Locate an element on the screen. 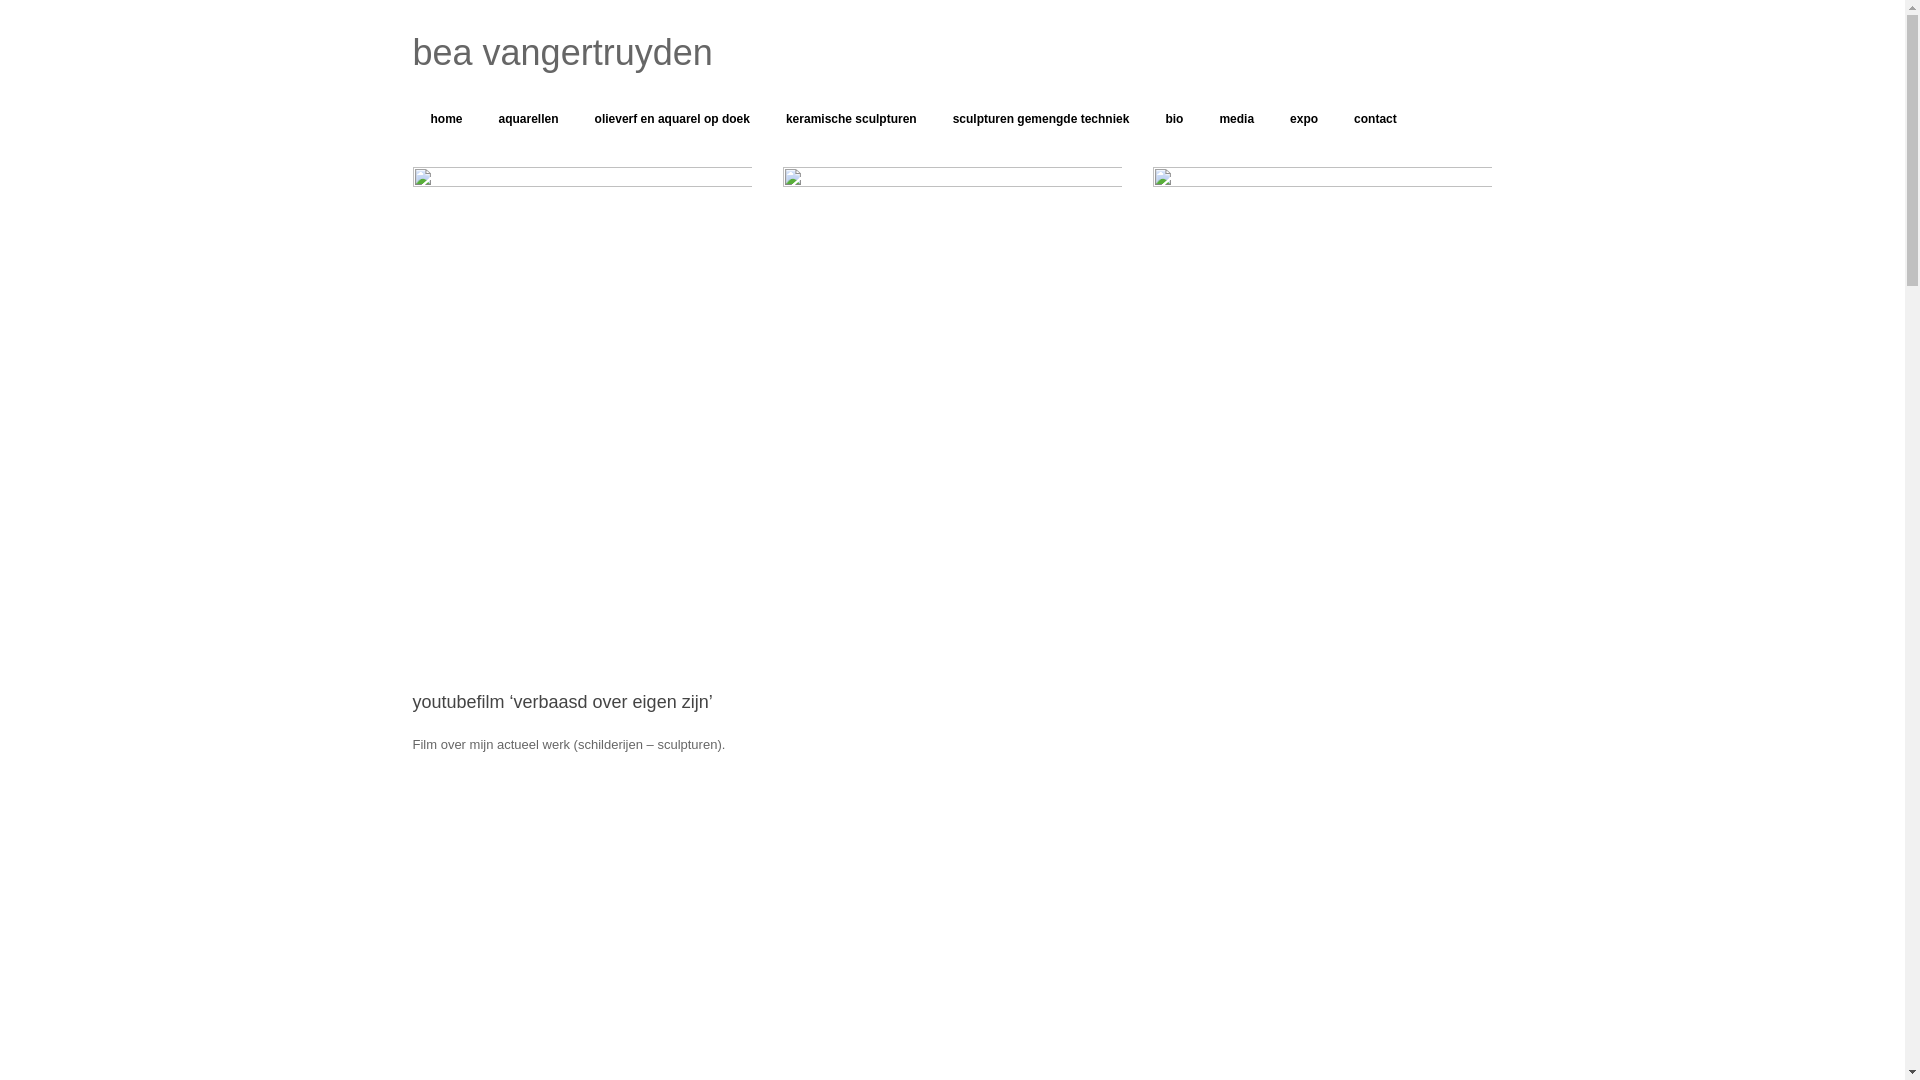 The height and width of the screenshot is (1080, 1920). bio is located at coordinates (1174, 119).